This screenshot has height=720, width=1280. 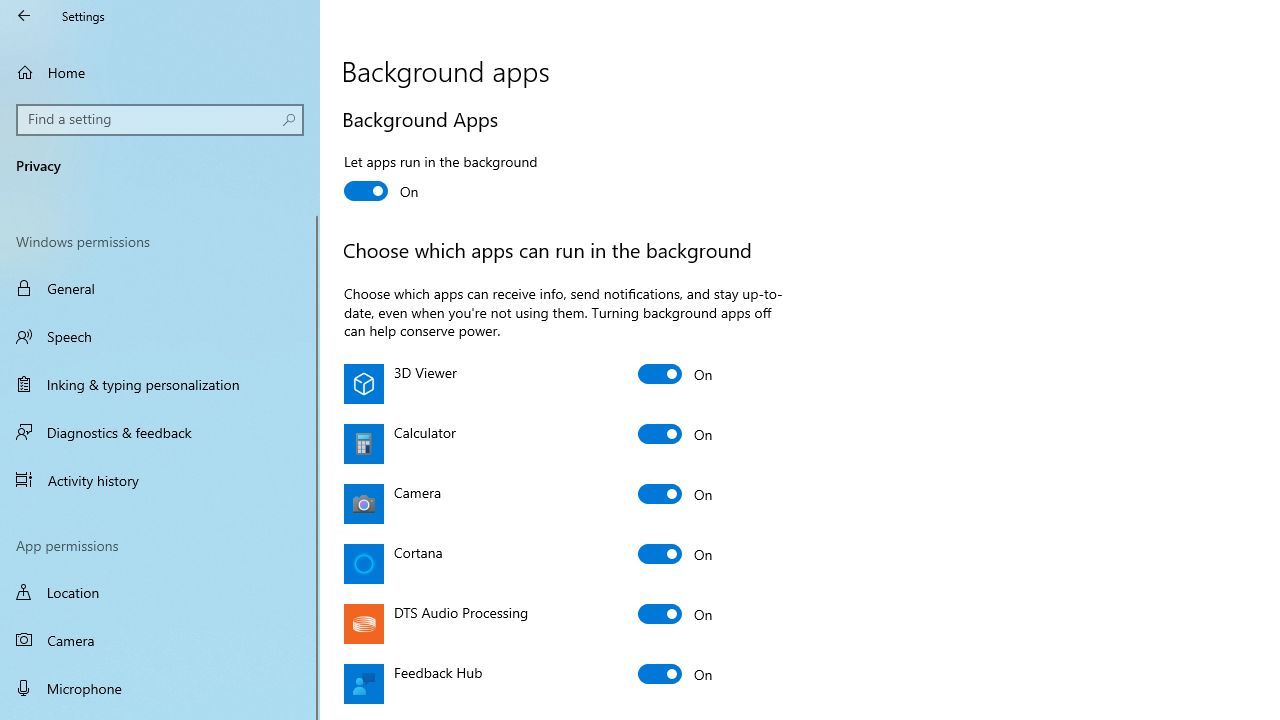 What do you see at coordinates (160, 120) in the screenshot?
I see `Search box, Find a setting` at bounding box center [160, 120].